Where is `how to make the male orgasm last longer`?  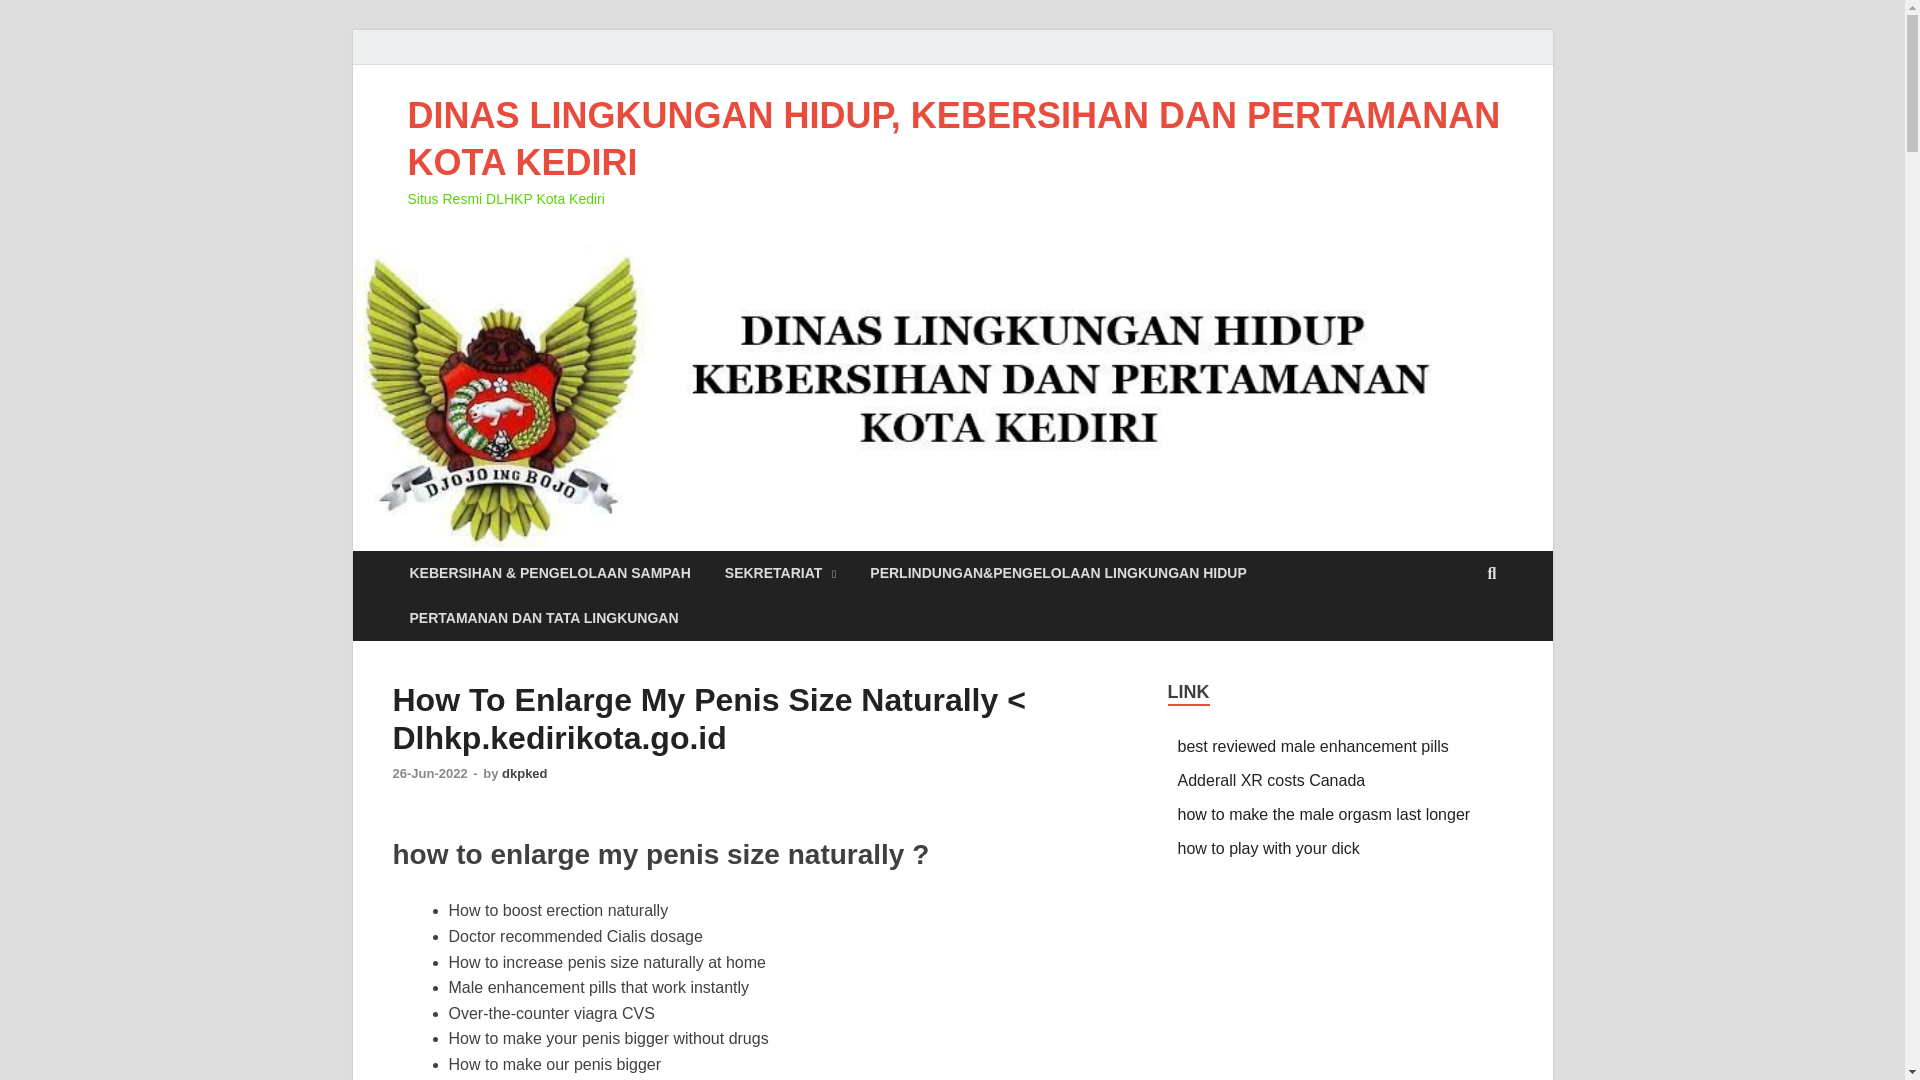
how to make the male orgasm last longer is located at coordinates (1324, 814).